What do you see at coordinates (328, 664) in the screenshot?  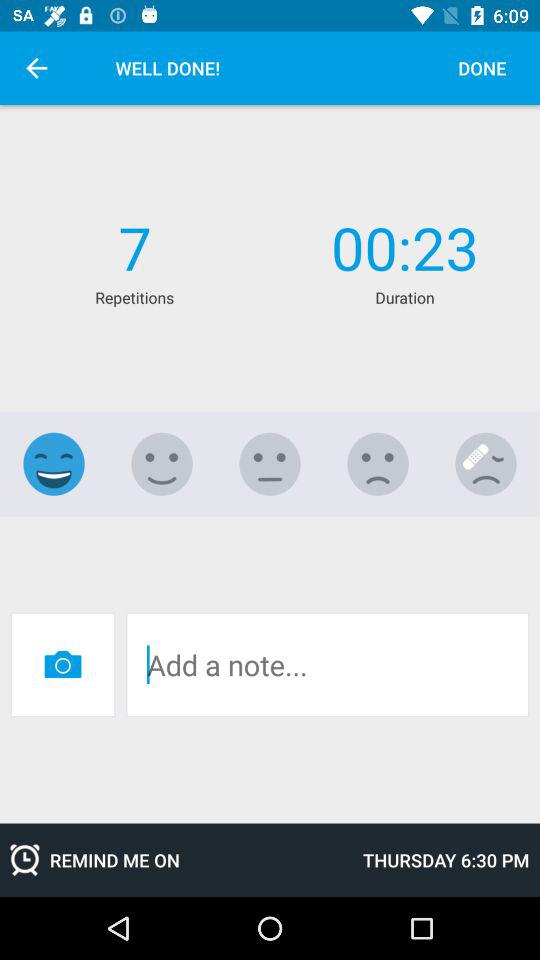 I see `space to add note` at bounding box center [328, 664].